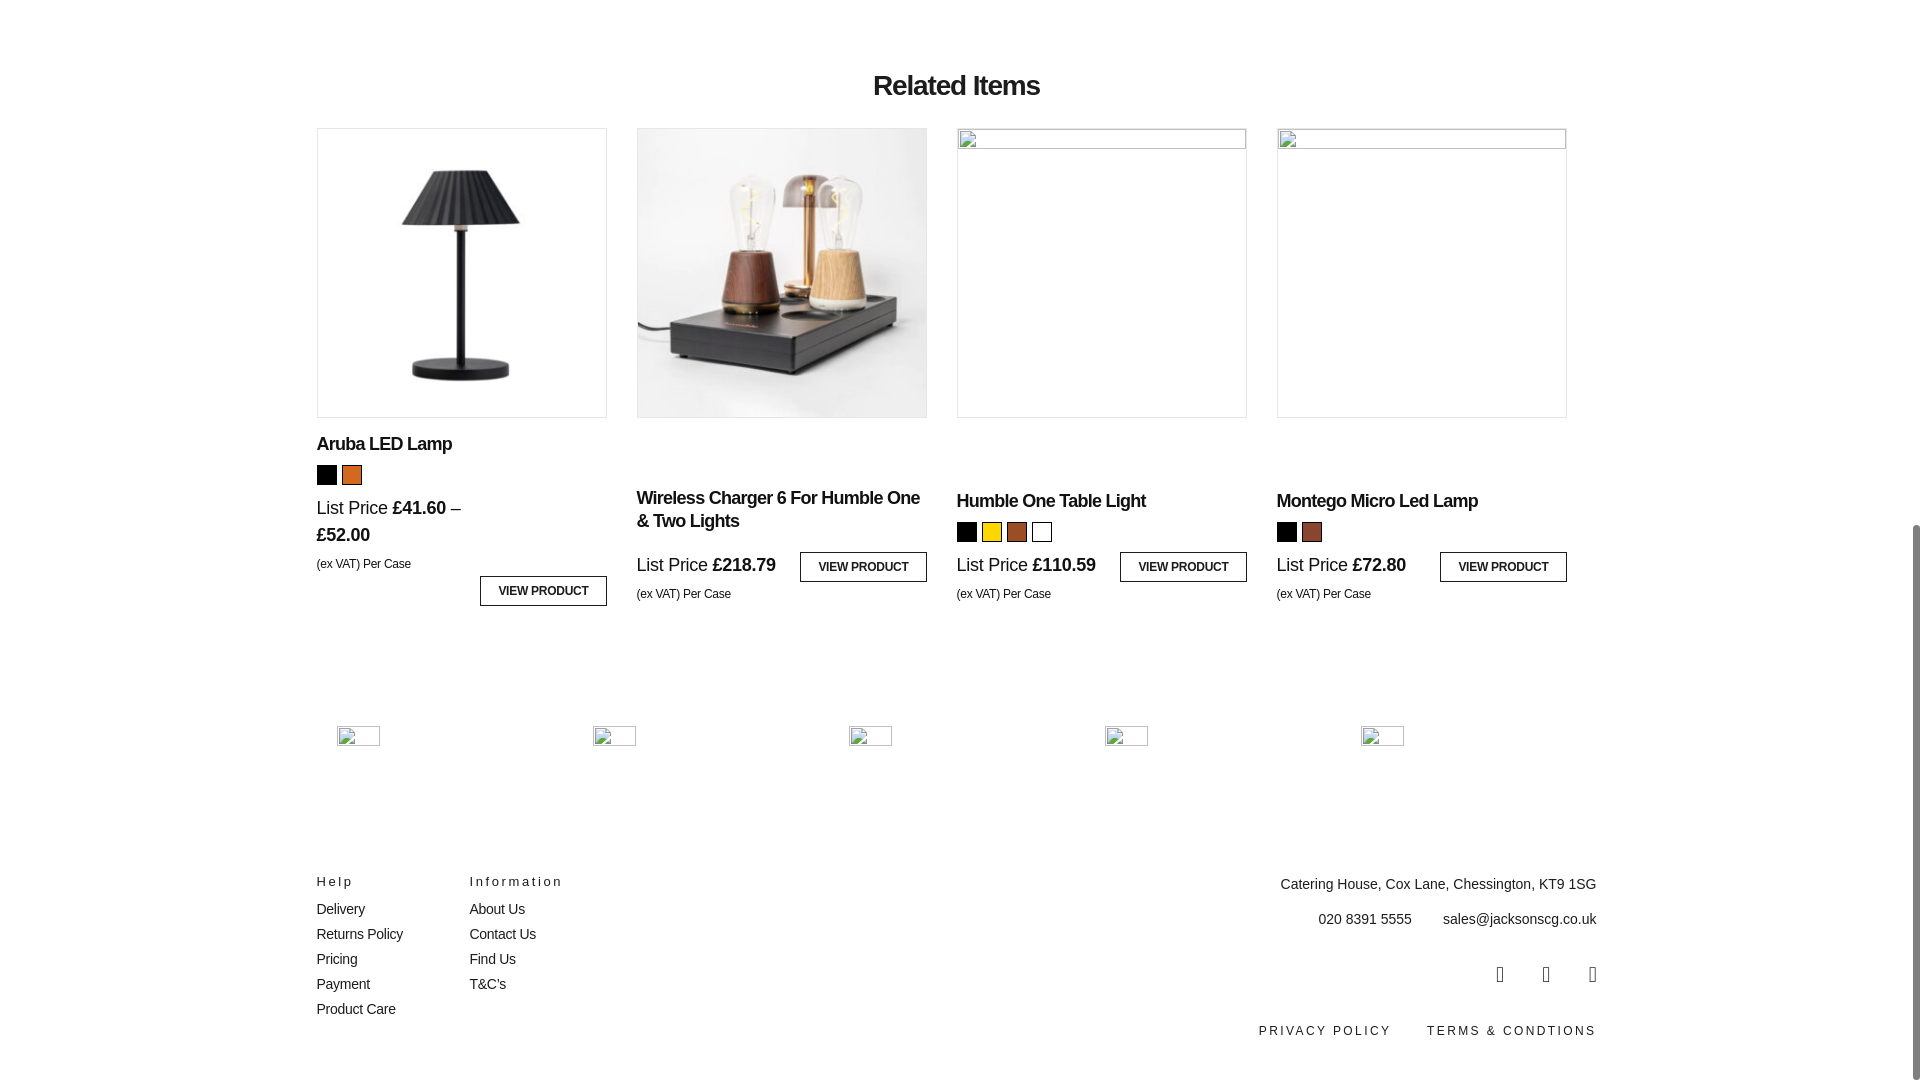  I want to click on Cocoa, so click(352, 474).